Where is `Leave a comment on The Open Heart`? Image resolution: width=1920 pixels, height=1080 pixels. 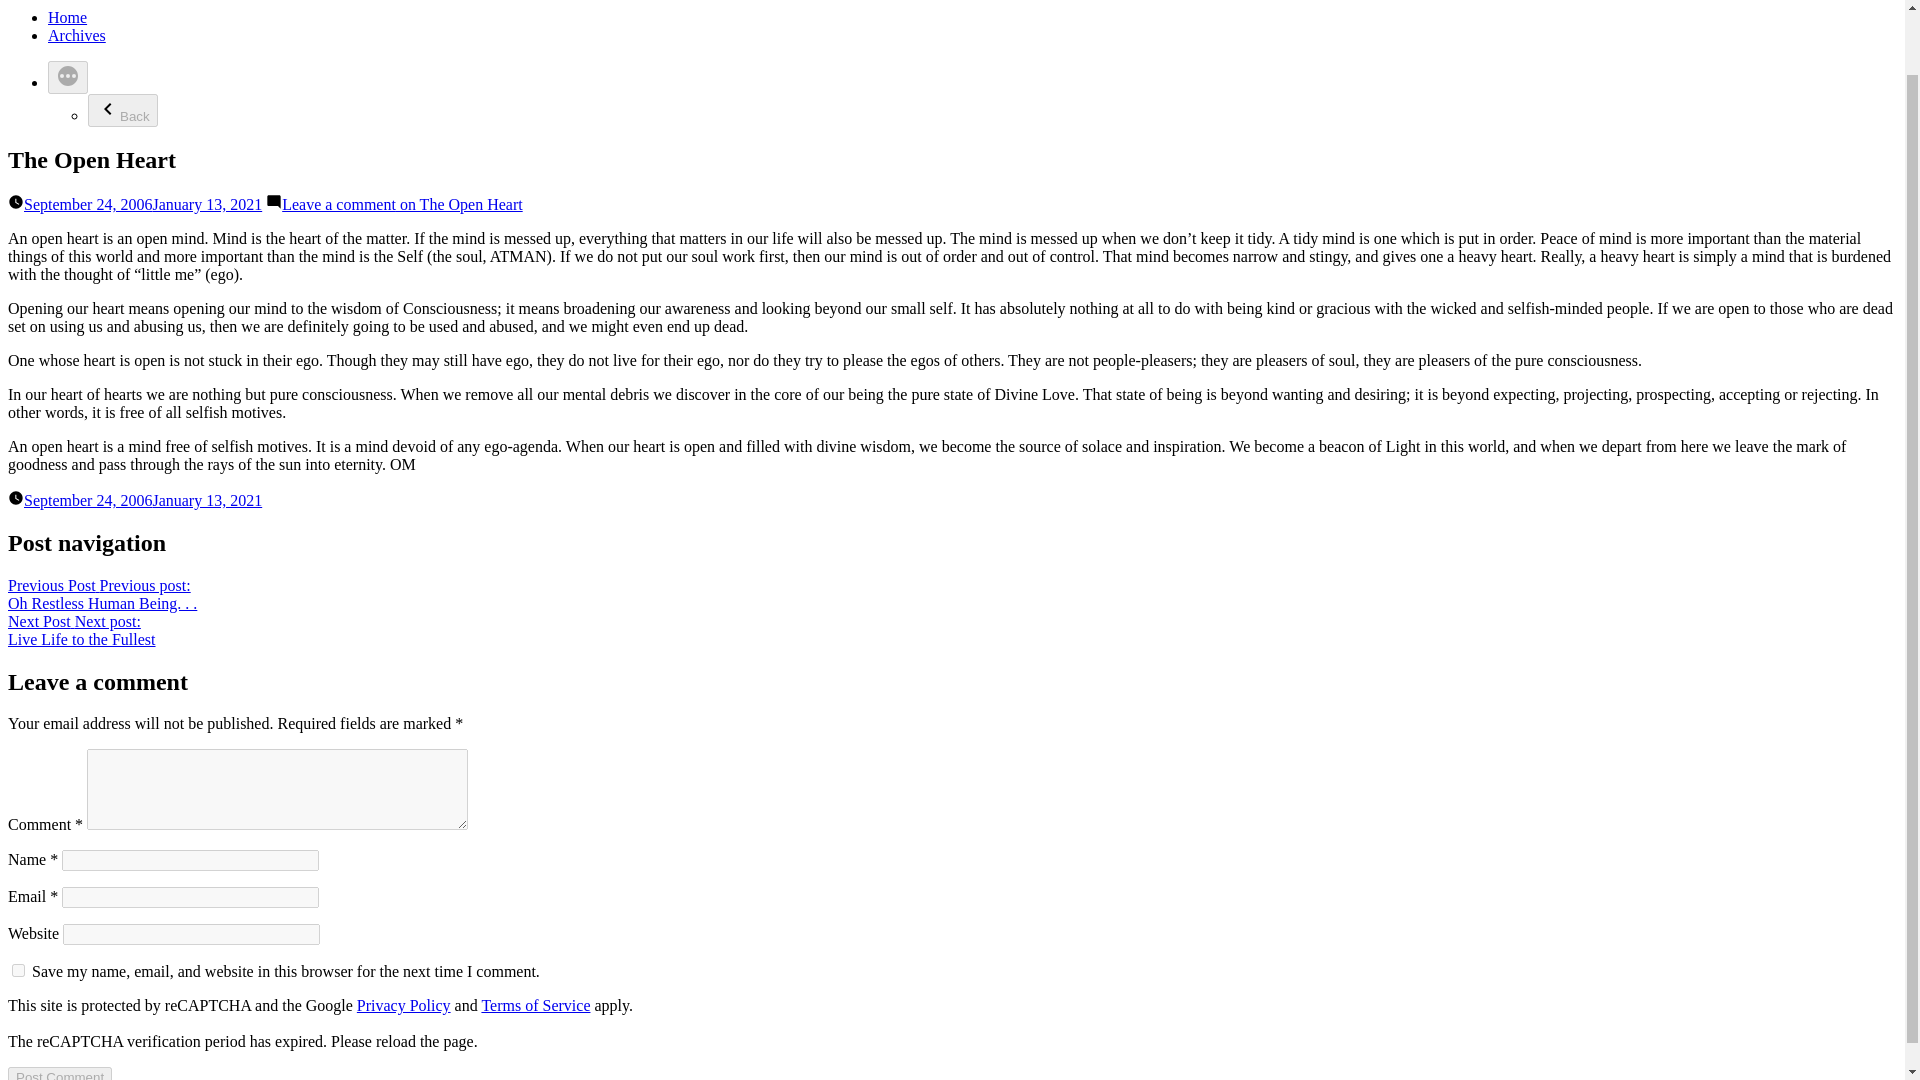 Leave a comment on The Open Heart is located at coordinates (402, 204).